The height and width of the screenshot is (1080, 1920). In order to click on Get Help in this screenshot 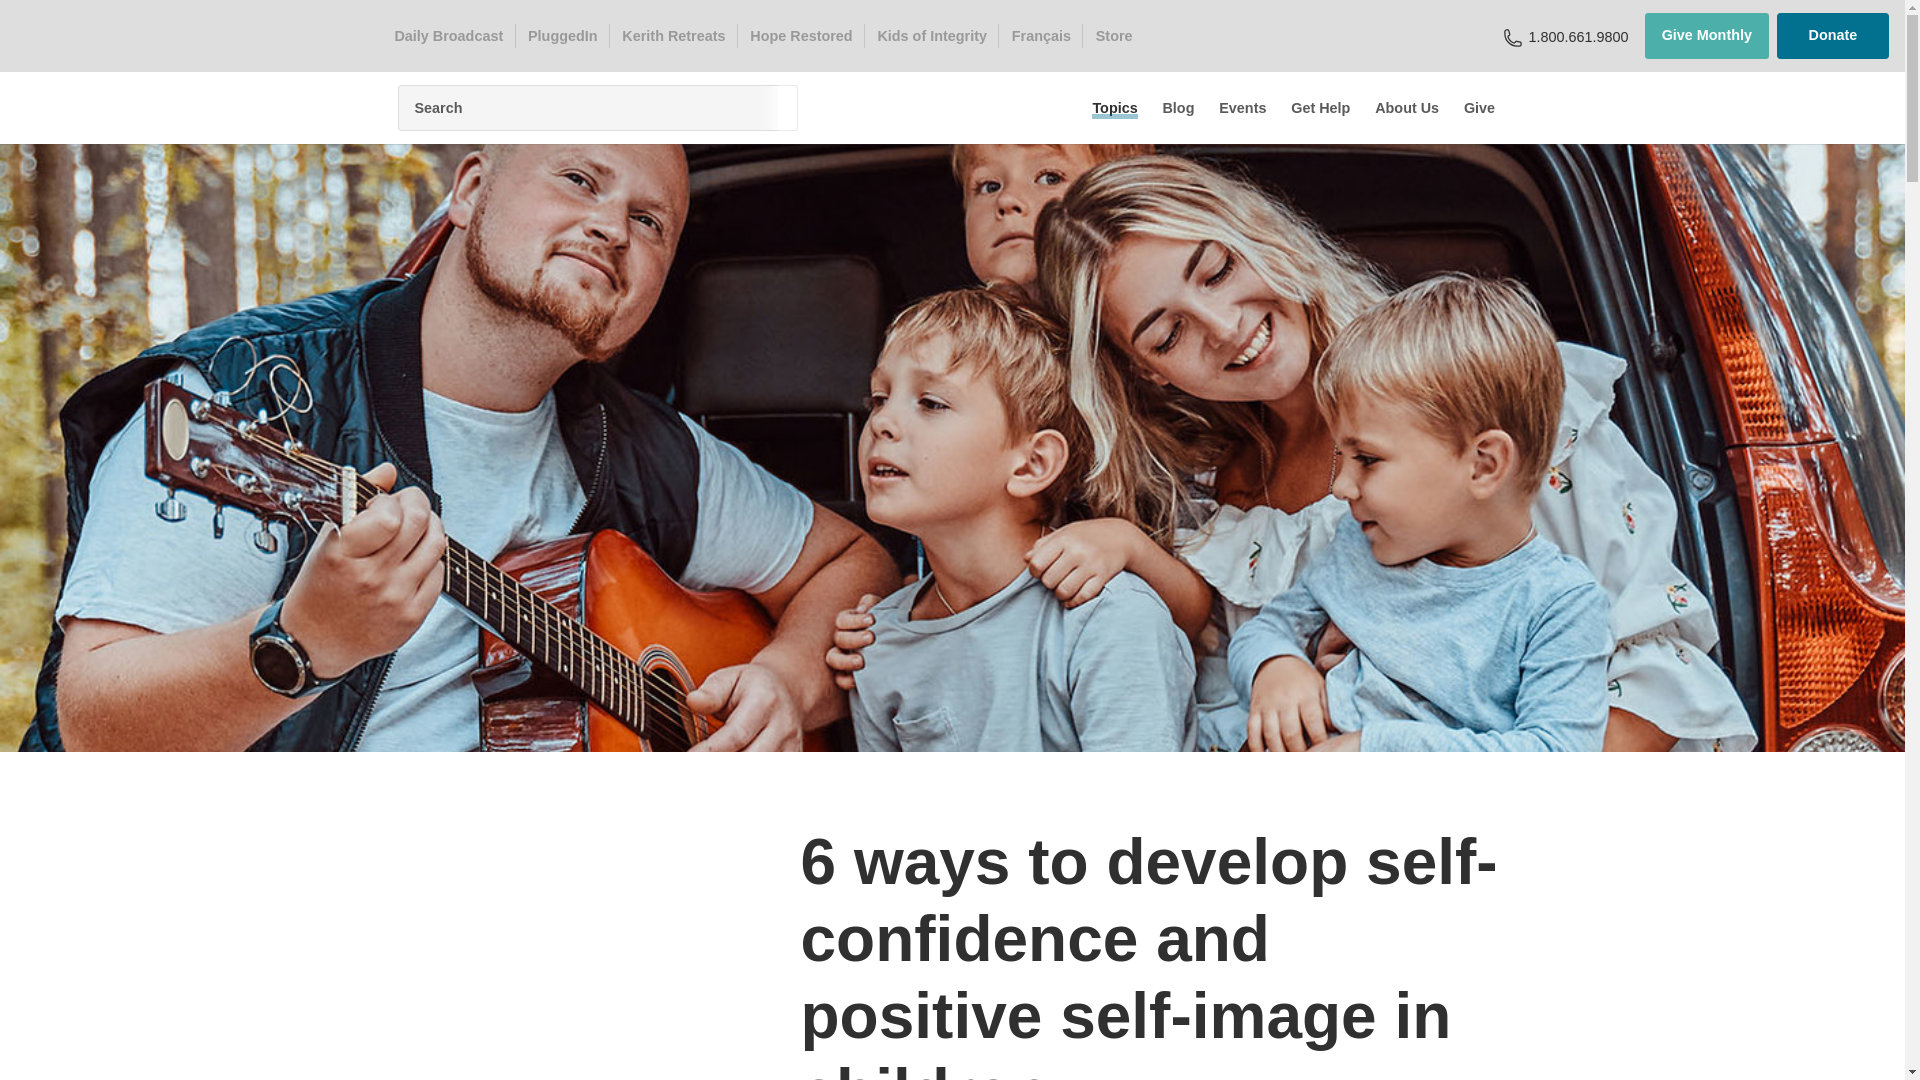, I will do `click(1320, 108)`.